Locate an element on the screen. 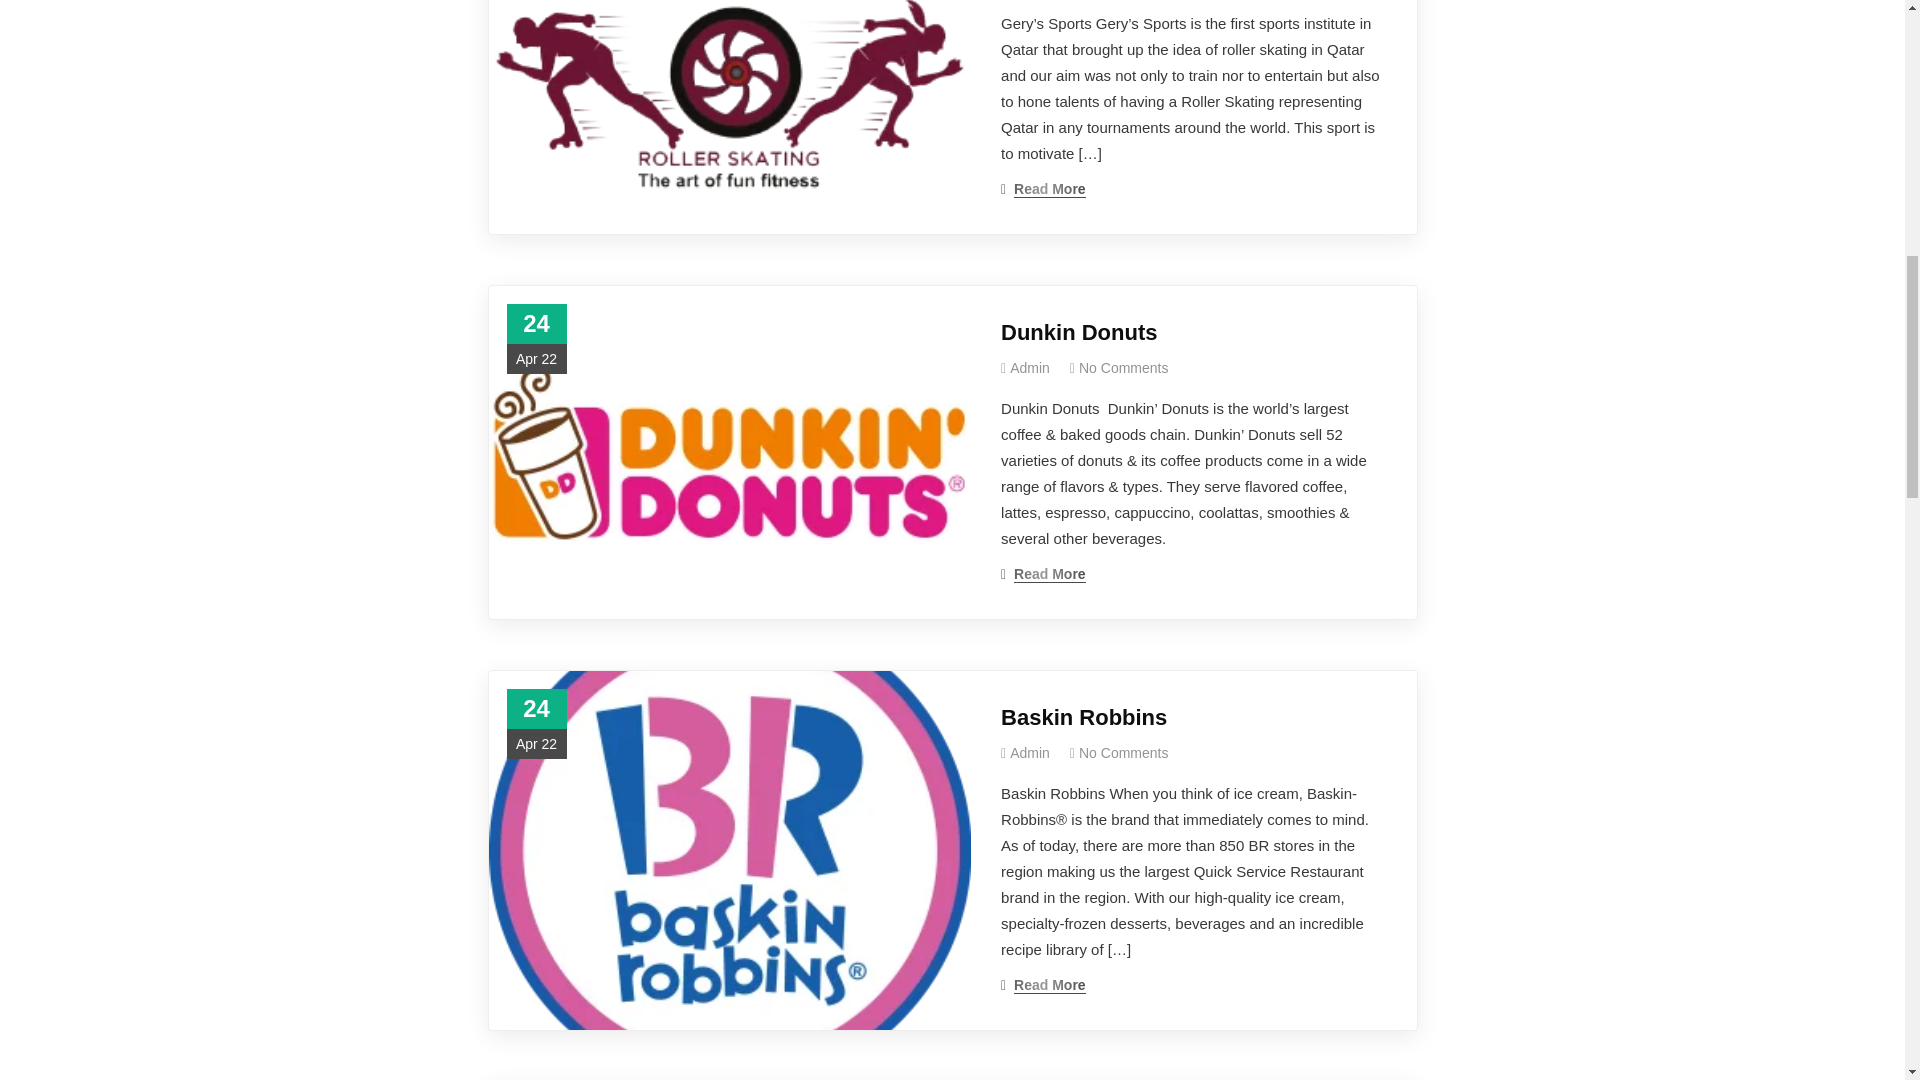  Posts by admin is located at coordinates (1030, 367).